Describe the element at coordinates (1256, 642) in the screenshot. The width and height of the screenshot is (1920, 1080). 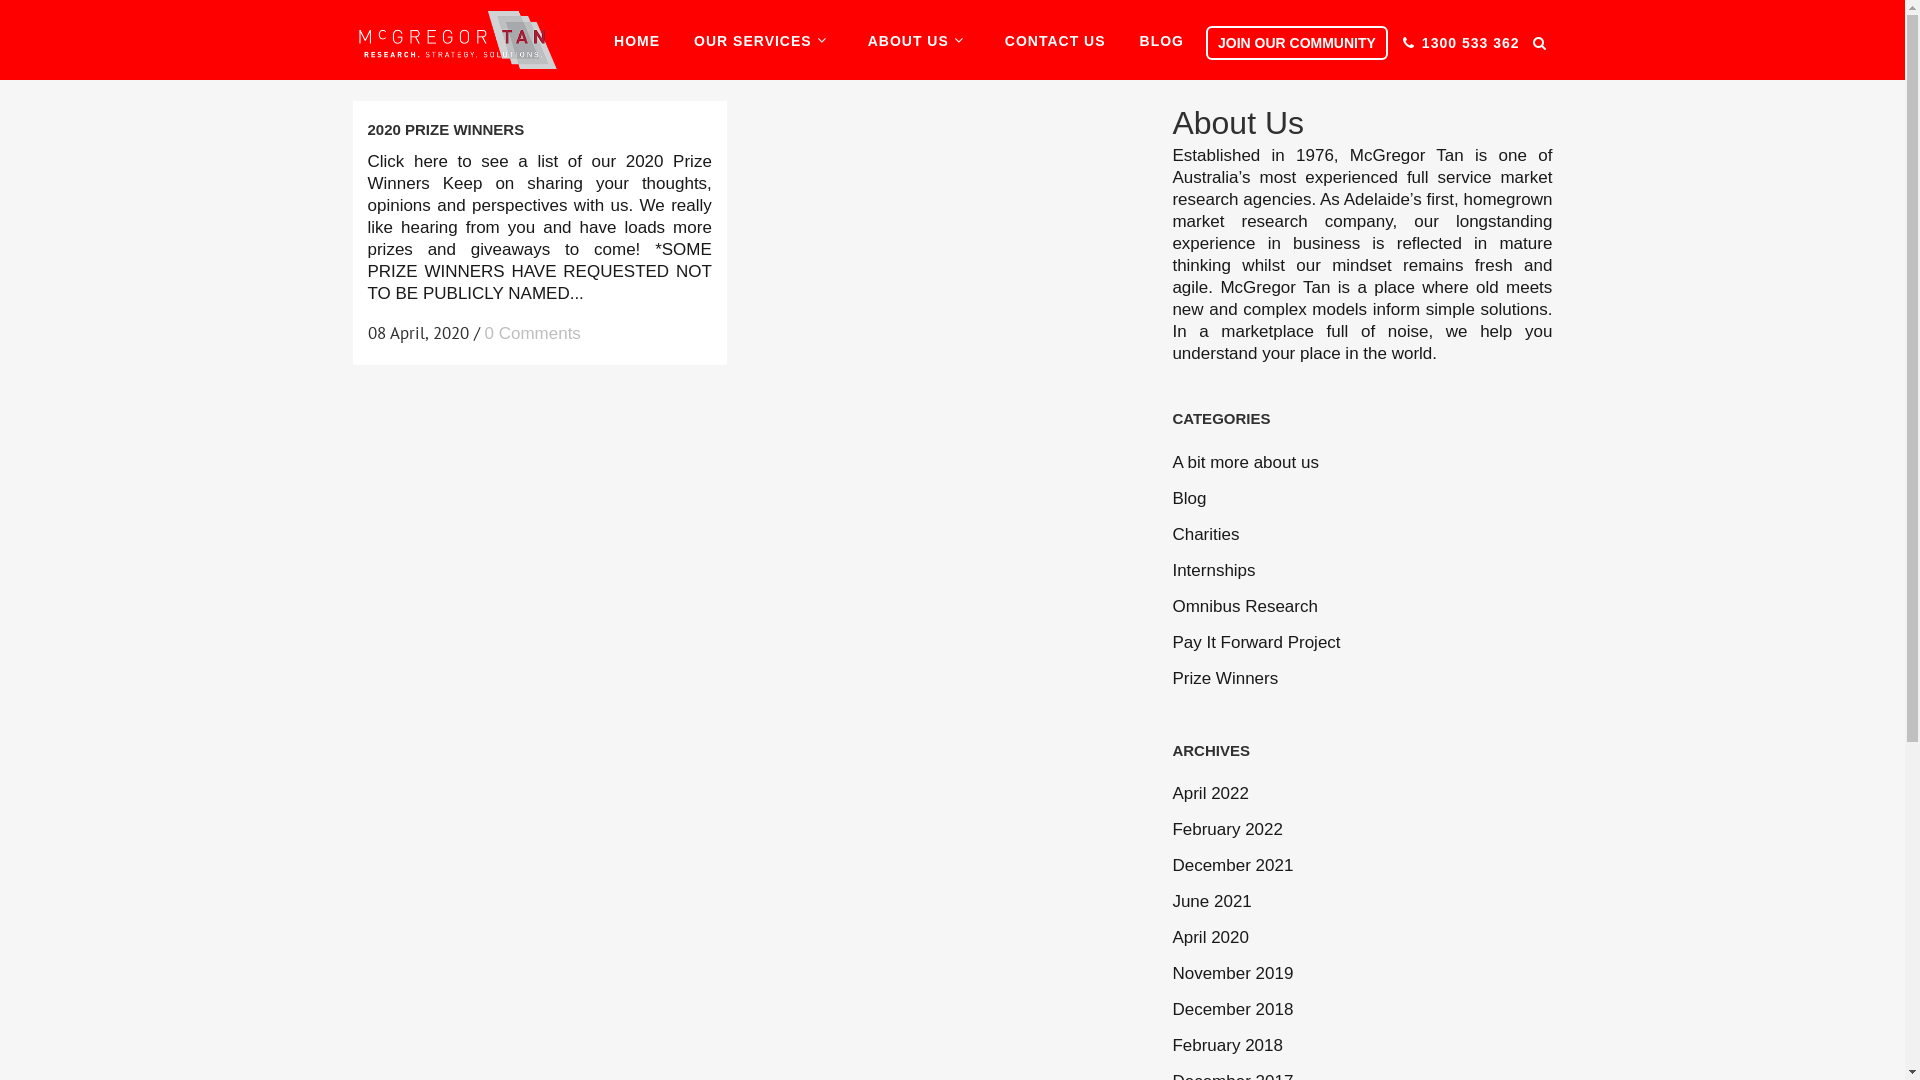
I see `Pay It Forward Project` at that location.